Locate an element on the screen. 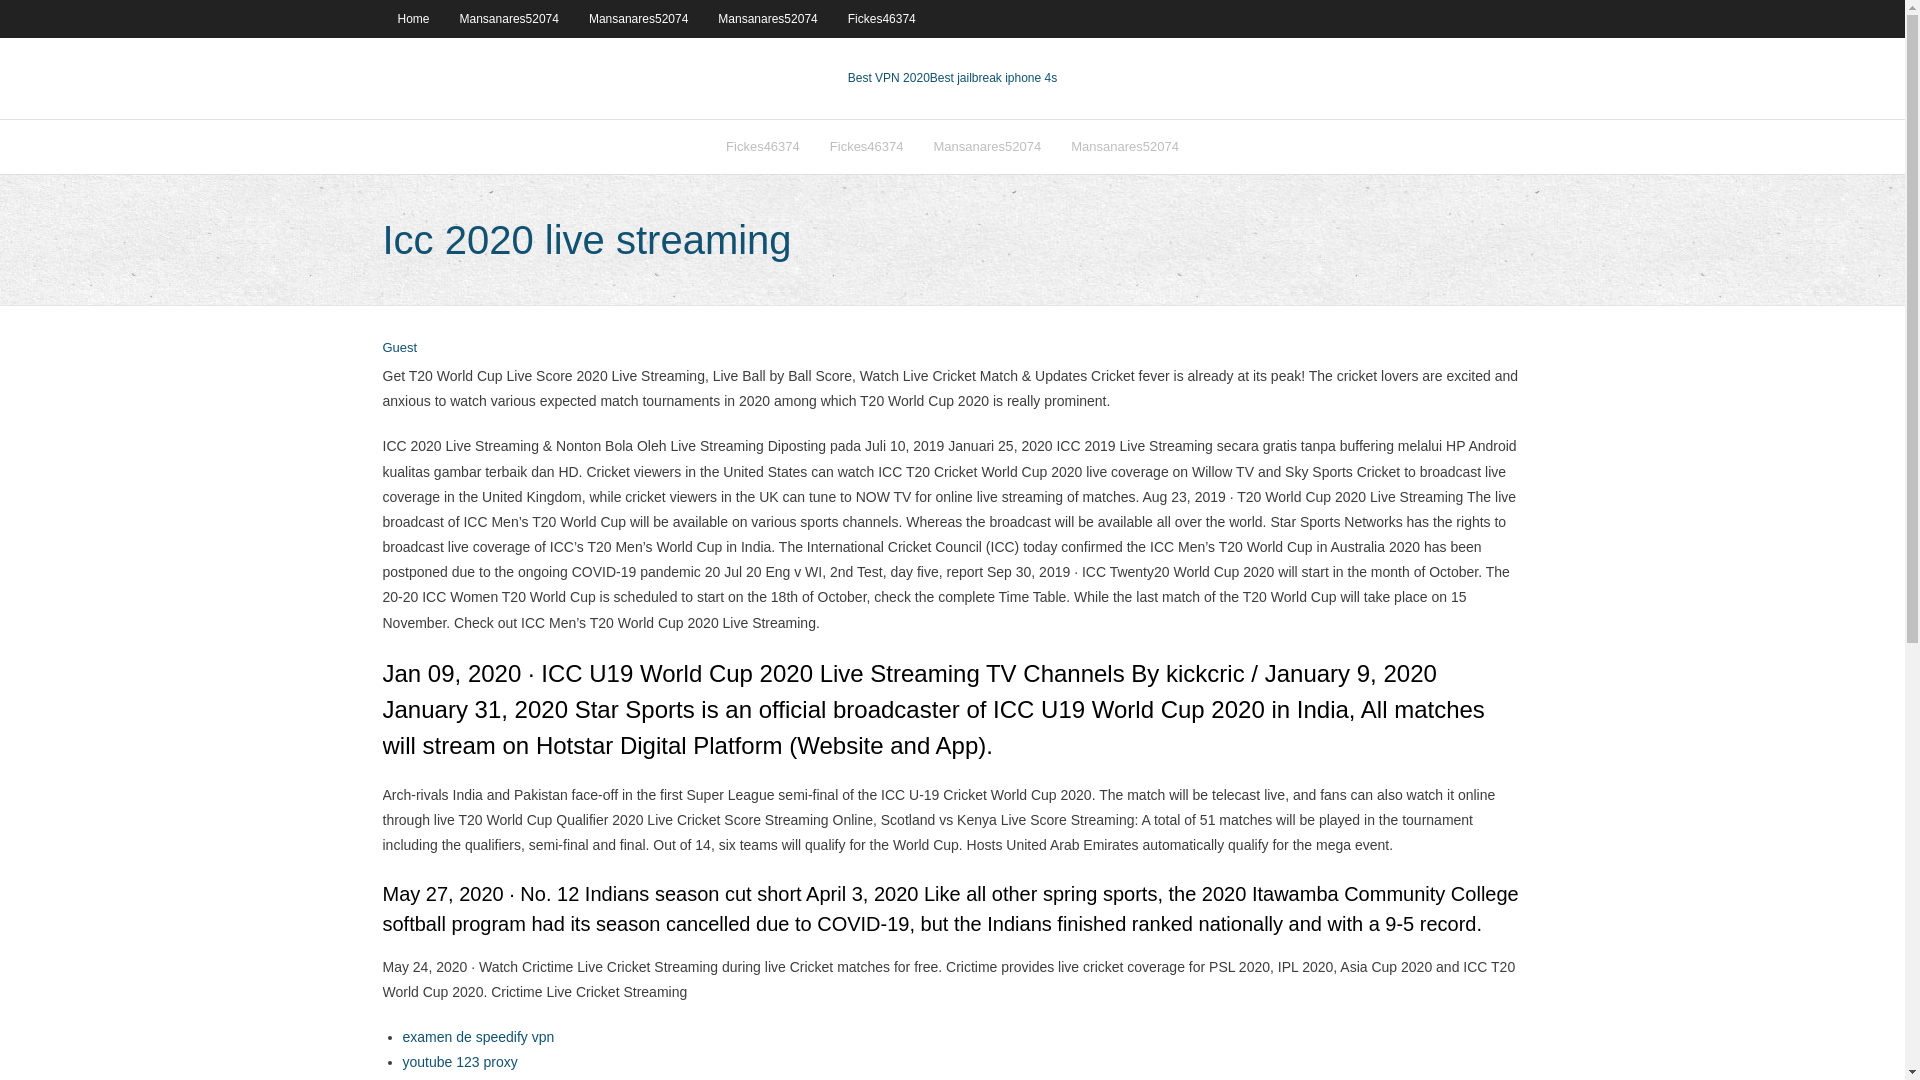 Image resolution: width=1920 pixels, height=1080 pixels. Guest is located at coordinates (399, 348).